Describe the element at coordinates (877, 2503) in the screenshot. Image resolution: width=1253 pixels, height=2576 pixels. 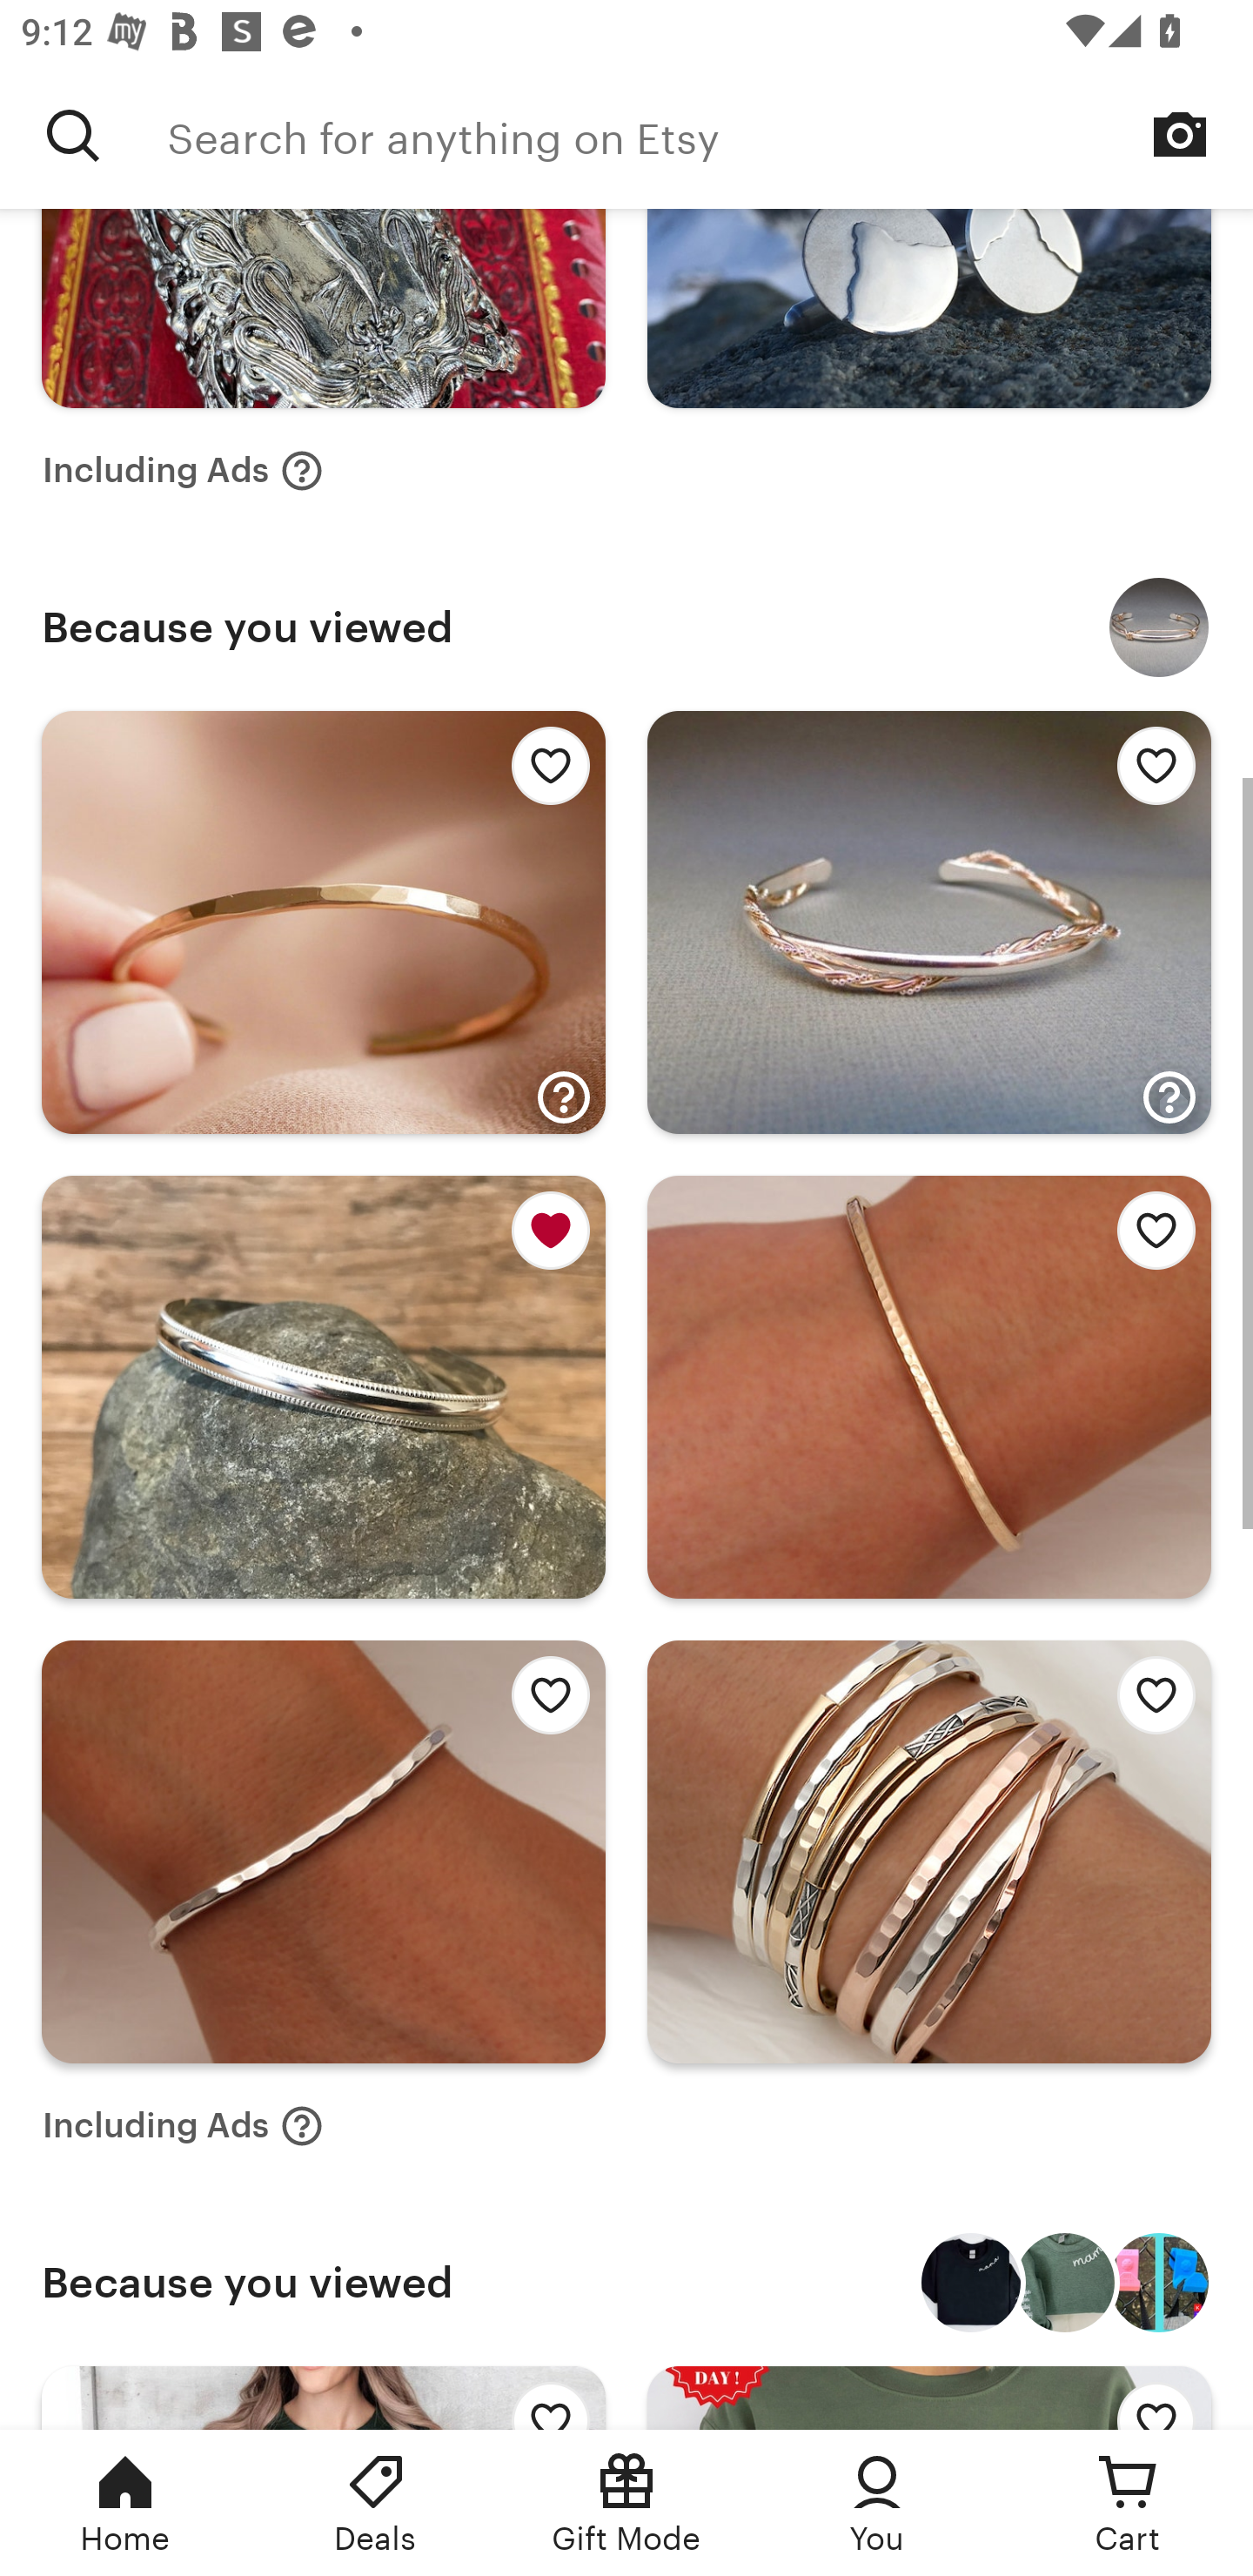
I see `You` at that location.